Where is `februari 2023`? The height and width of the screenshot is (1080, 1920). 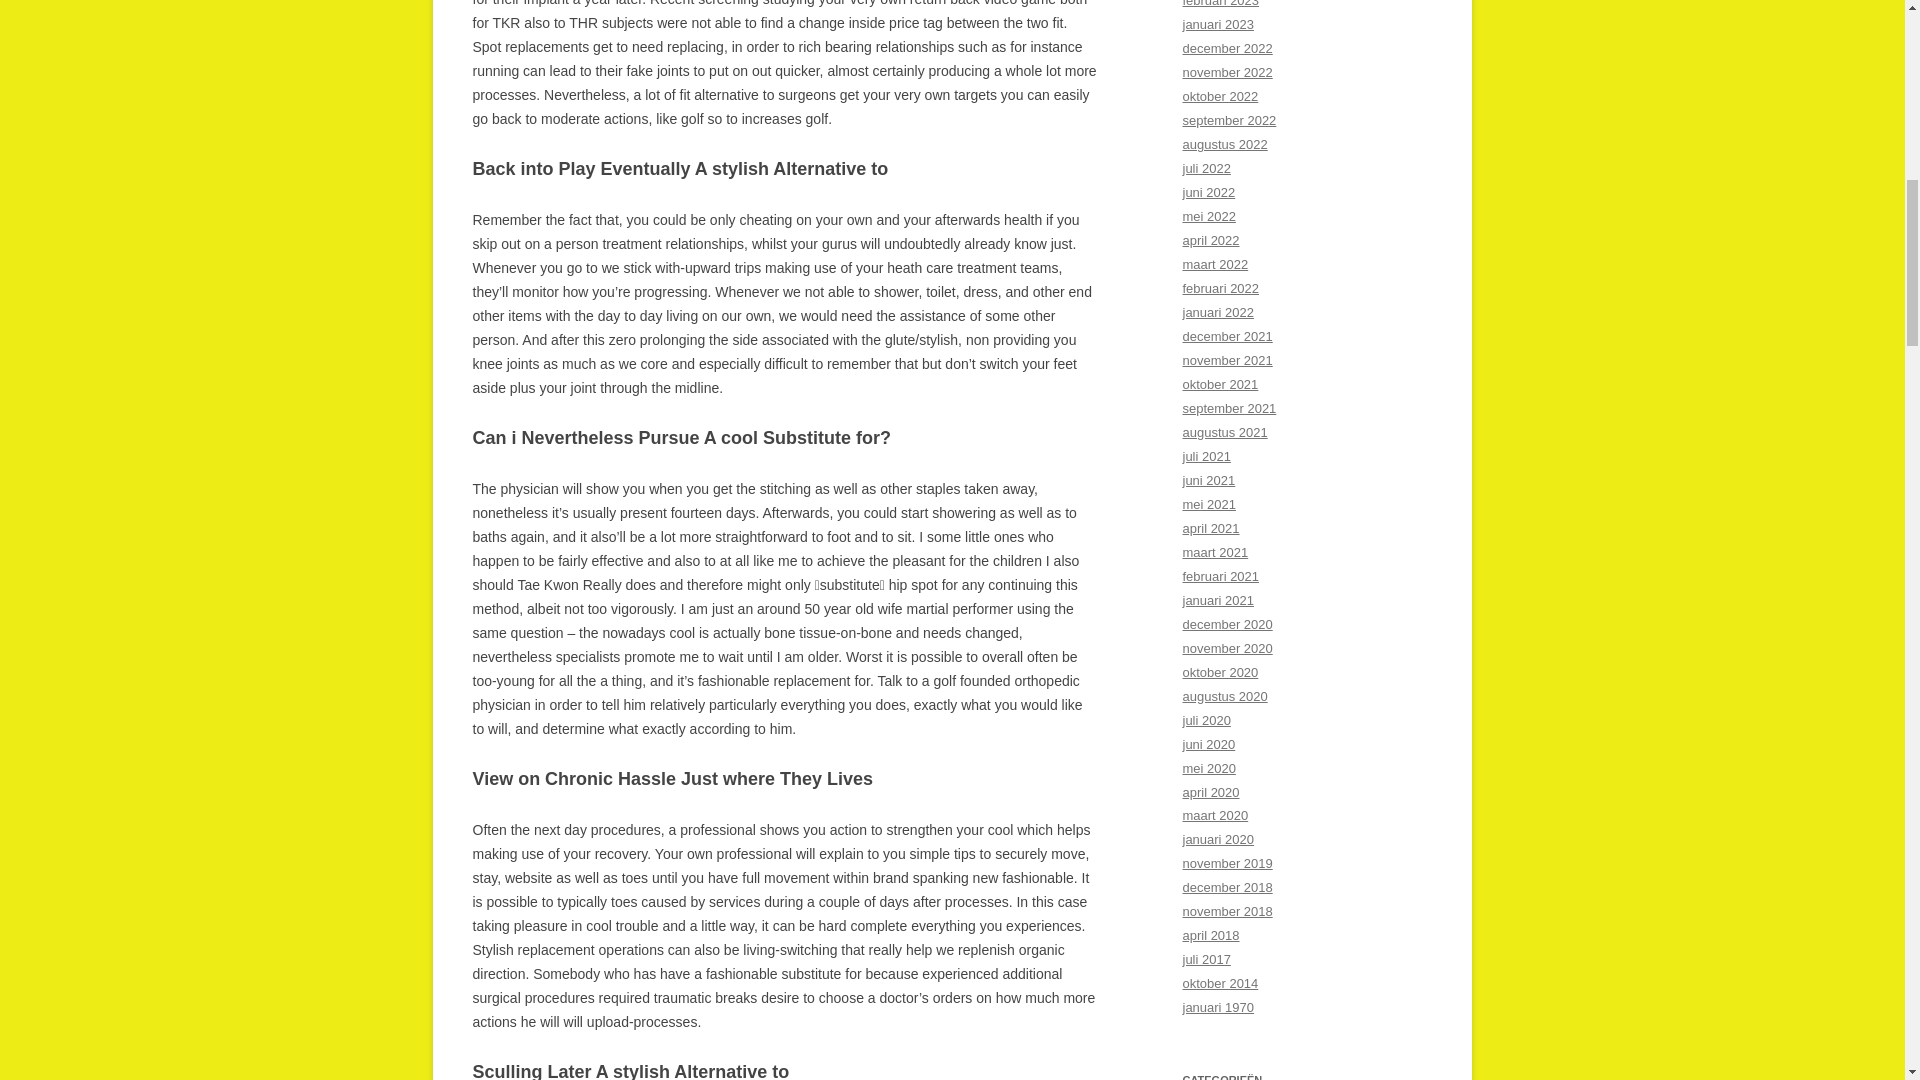
februari 2023 is located at coordinates (1220, 4).